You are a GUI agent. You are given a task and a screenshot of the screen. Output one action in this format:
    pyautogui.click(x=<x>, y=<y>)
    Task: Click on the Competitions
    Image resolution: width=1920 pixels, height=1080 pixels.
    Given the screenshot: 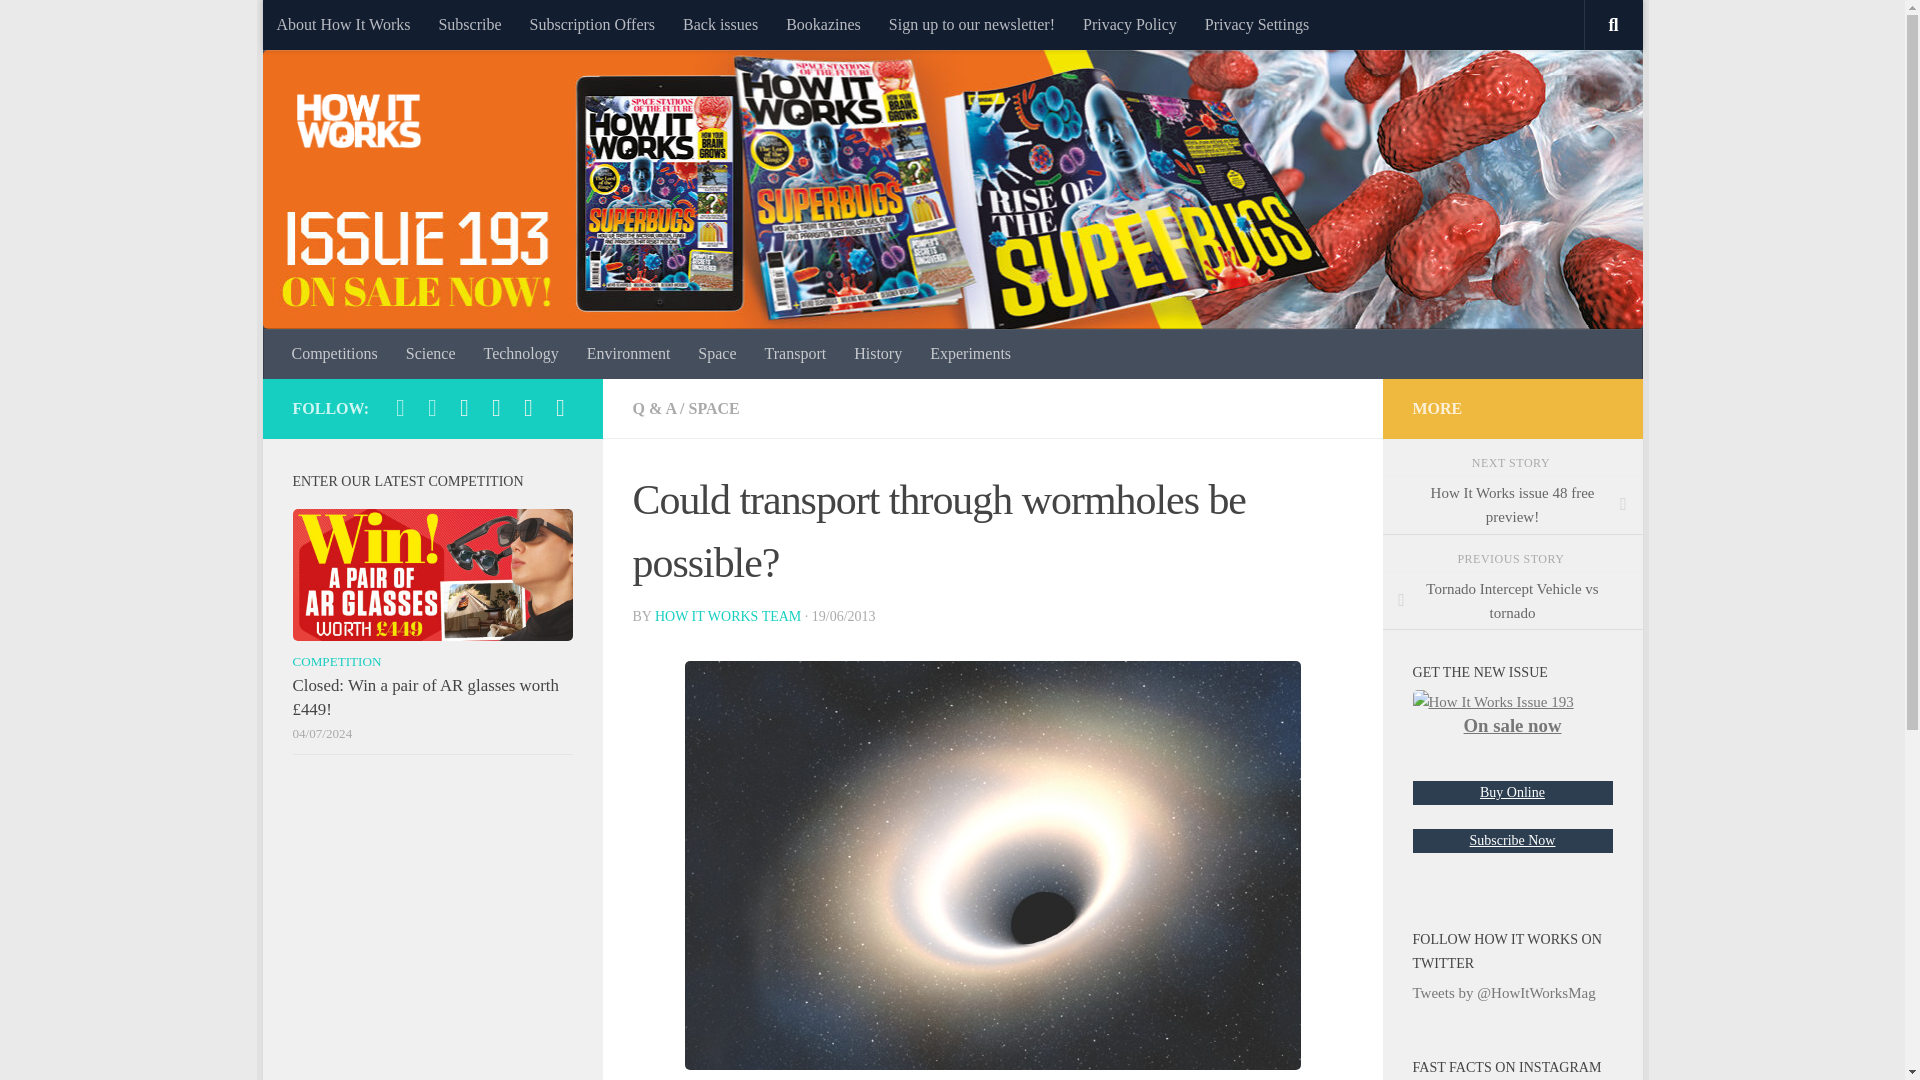 What is the action you would take?
    pyautogui.click(x=334, y=354)
    